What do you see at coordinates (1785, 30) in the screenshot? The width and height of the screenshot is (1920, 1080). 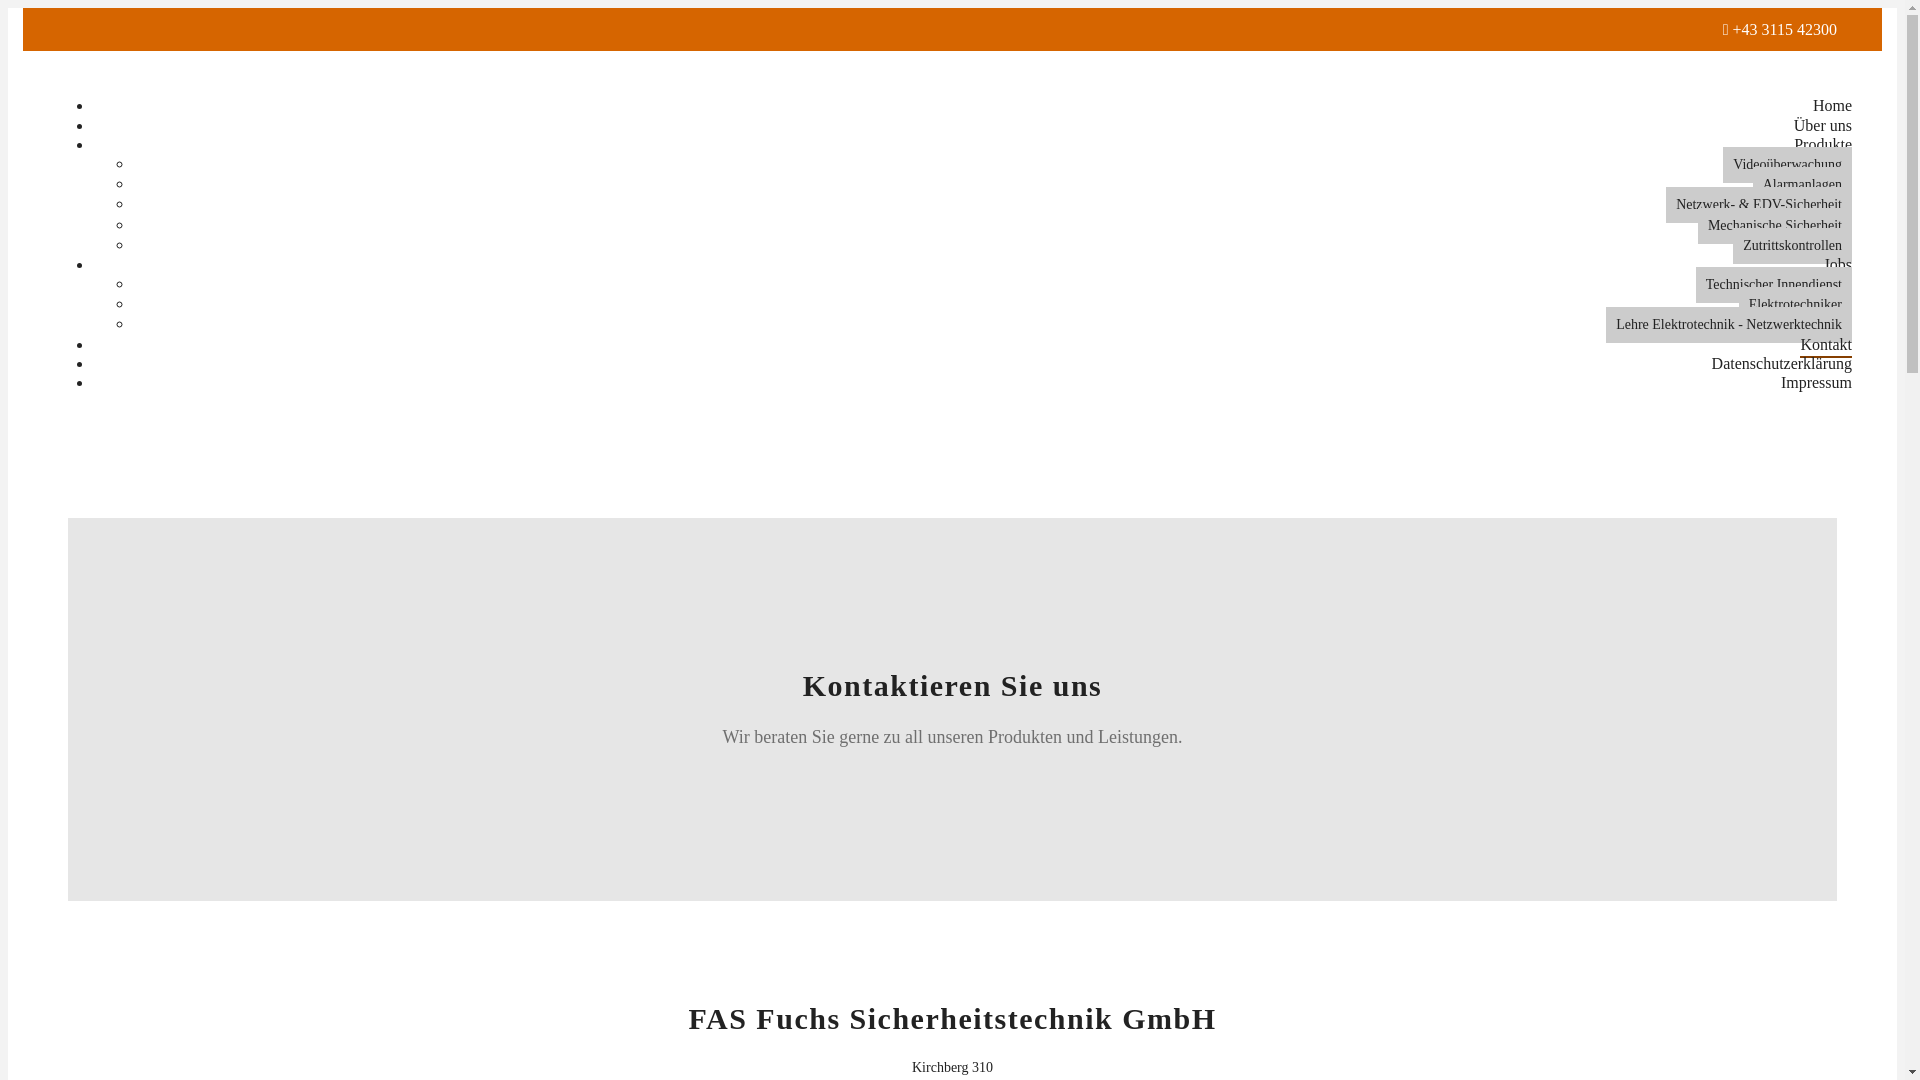 I see `+43 3115 42300` at bounding box center [1785, 30].